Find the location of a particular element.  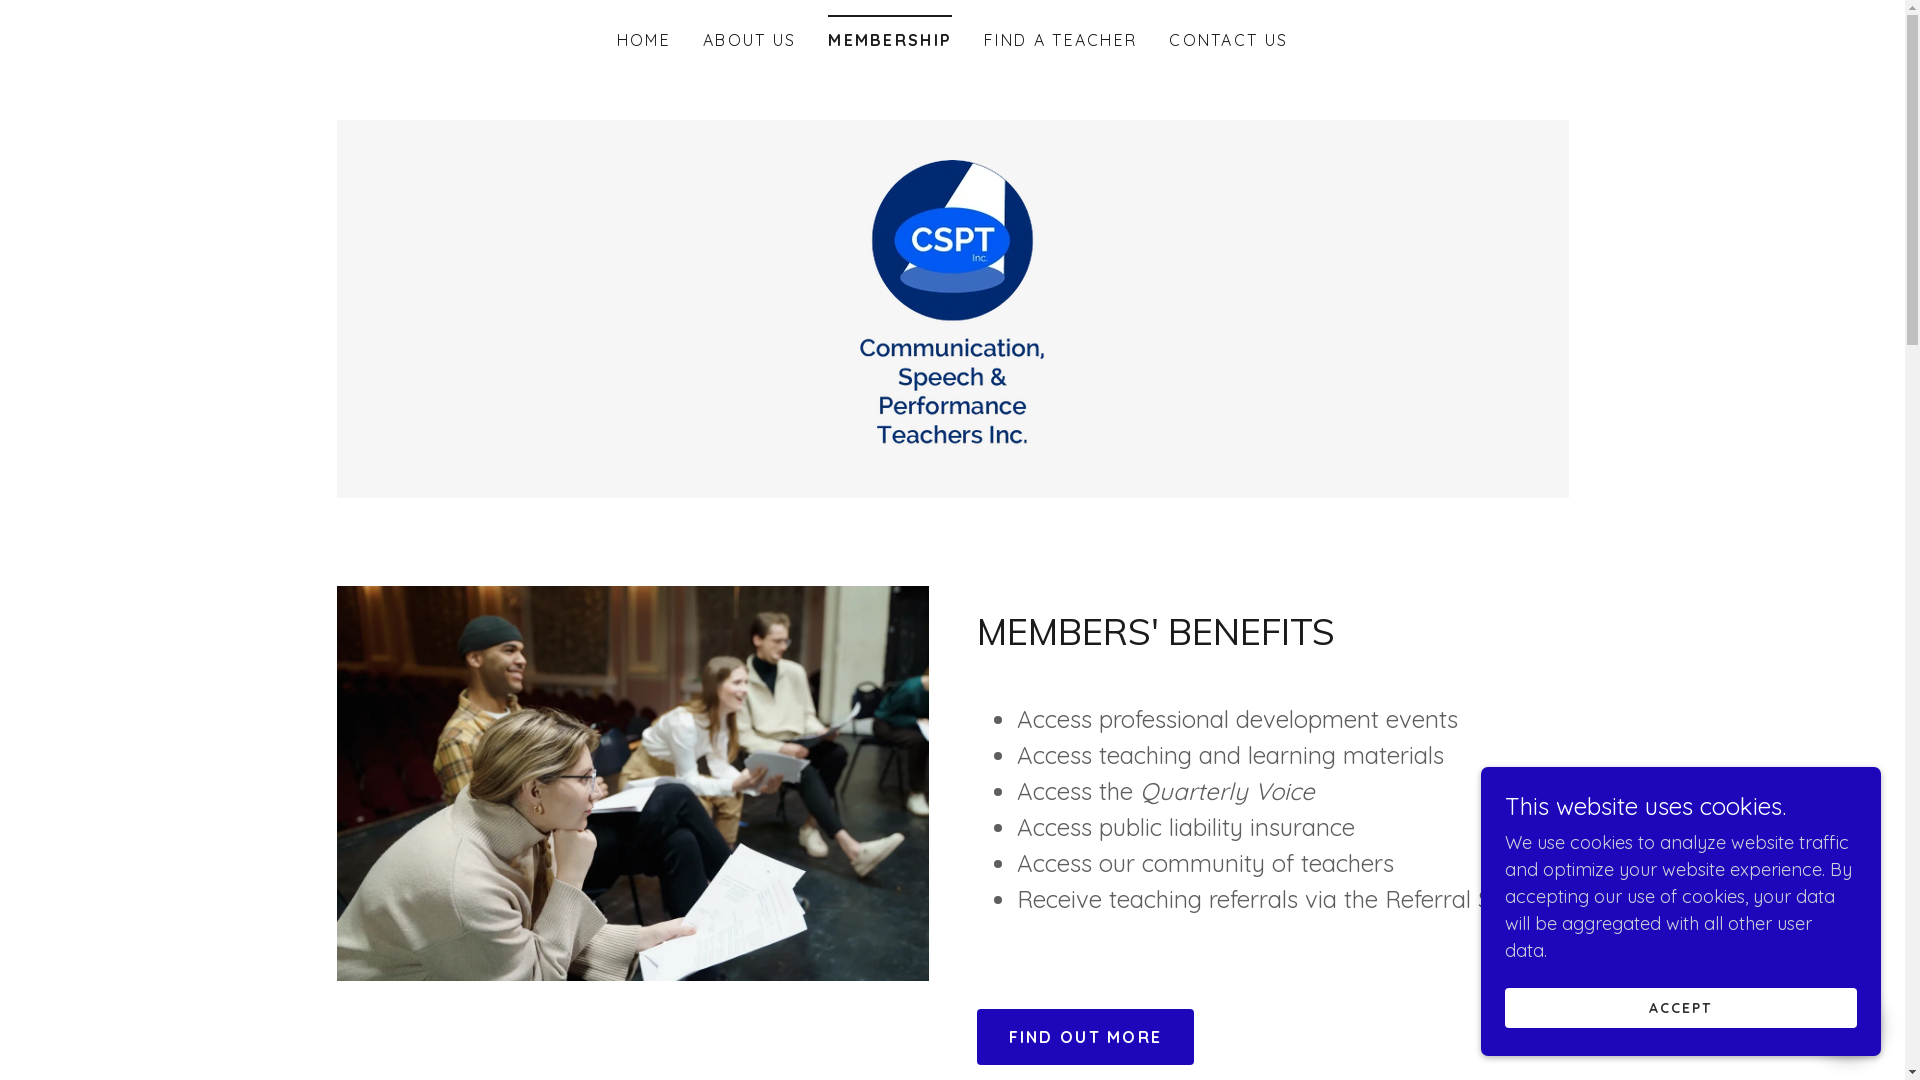

MEMBERSHIP is located at coordinates (890, 34).